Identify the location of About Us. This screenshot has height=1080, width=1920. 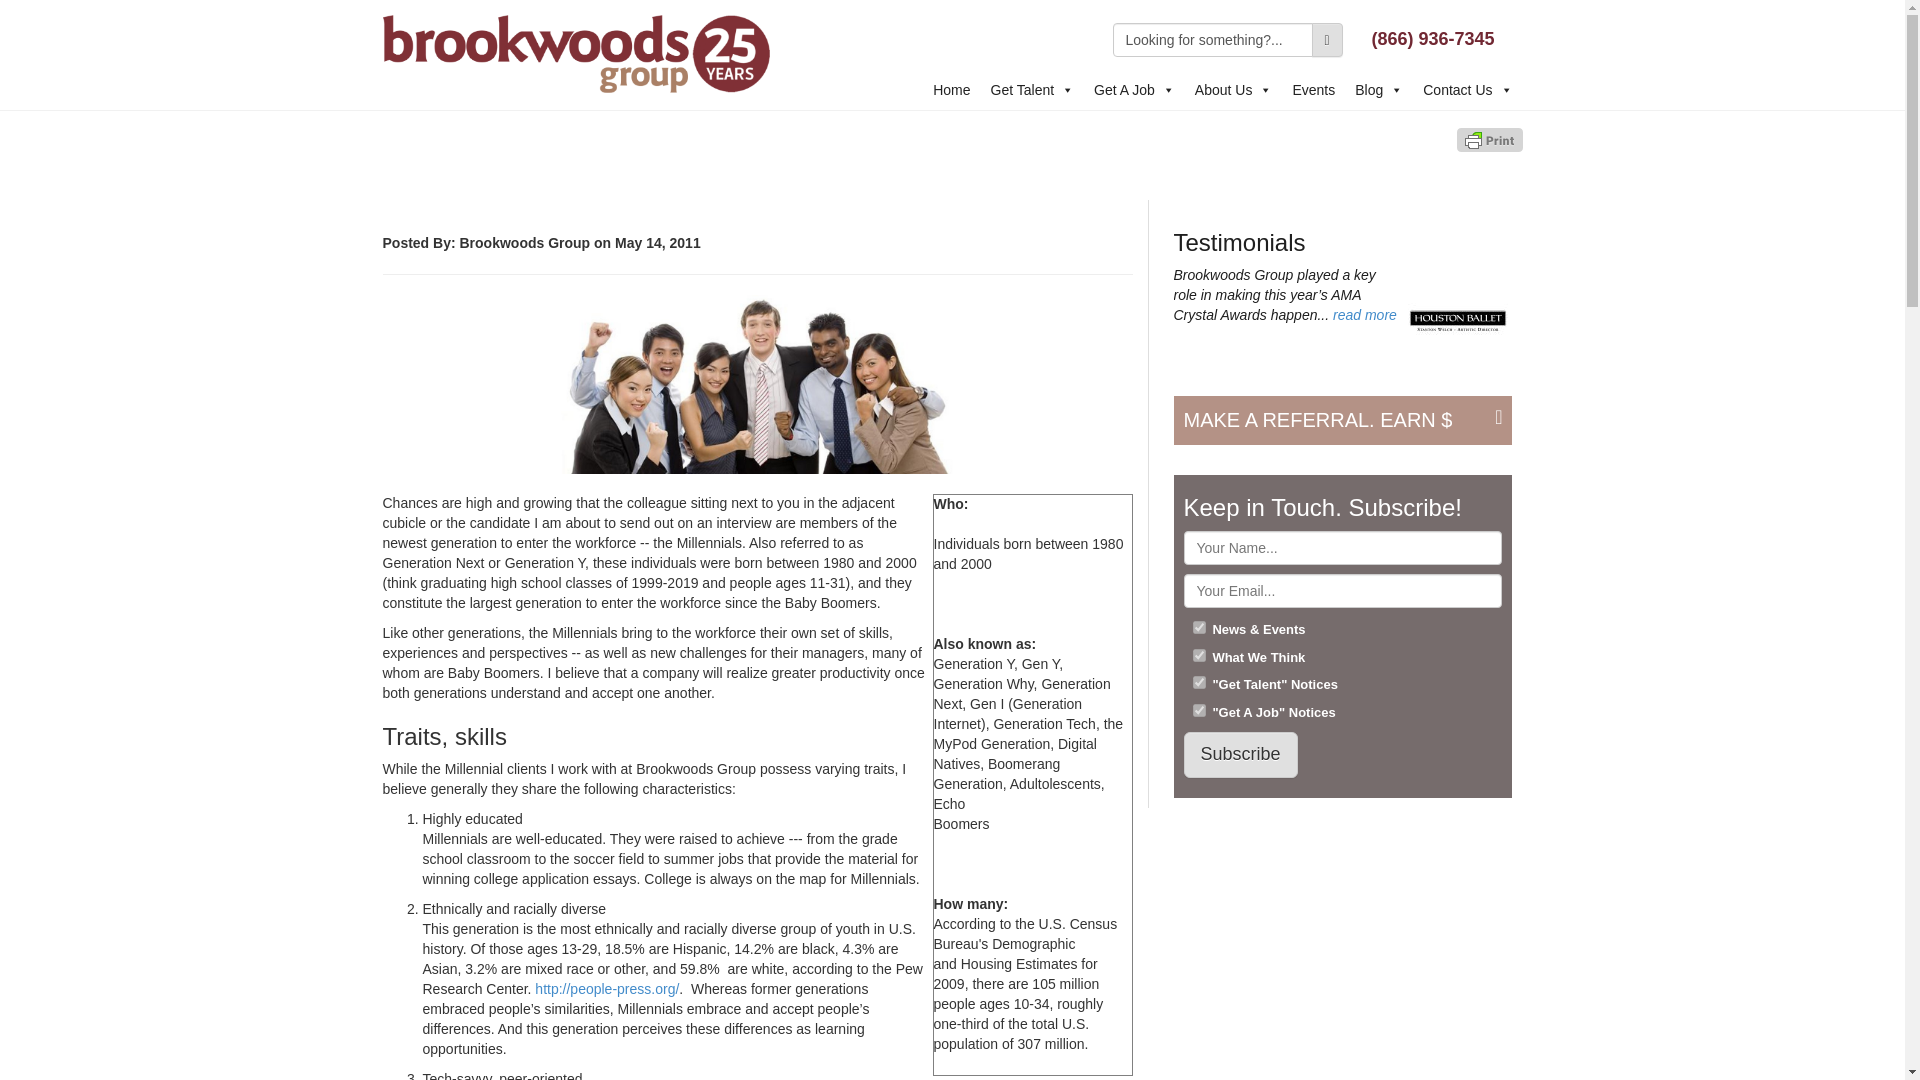
(1233, 90).